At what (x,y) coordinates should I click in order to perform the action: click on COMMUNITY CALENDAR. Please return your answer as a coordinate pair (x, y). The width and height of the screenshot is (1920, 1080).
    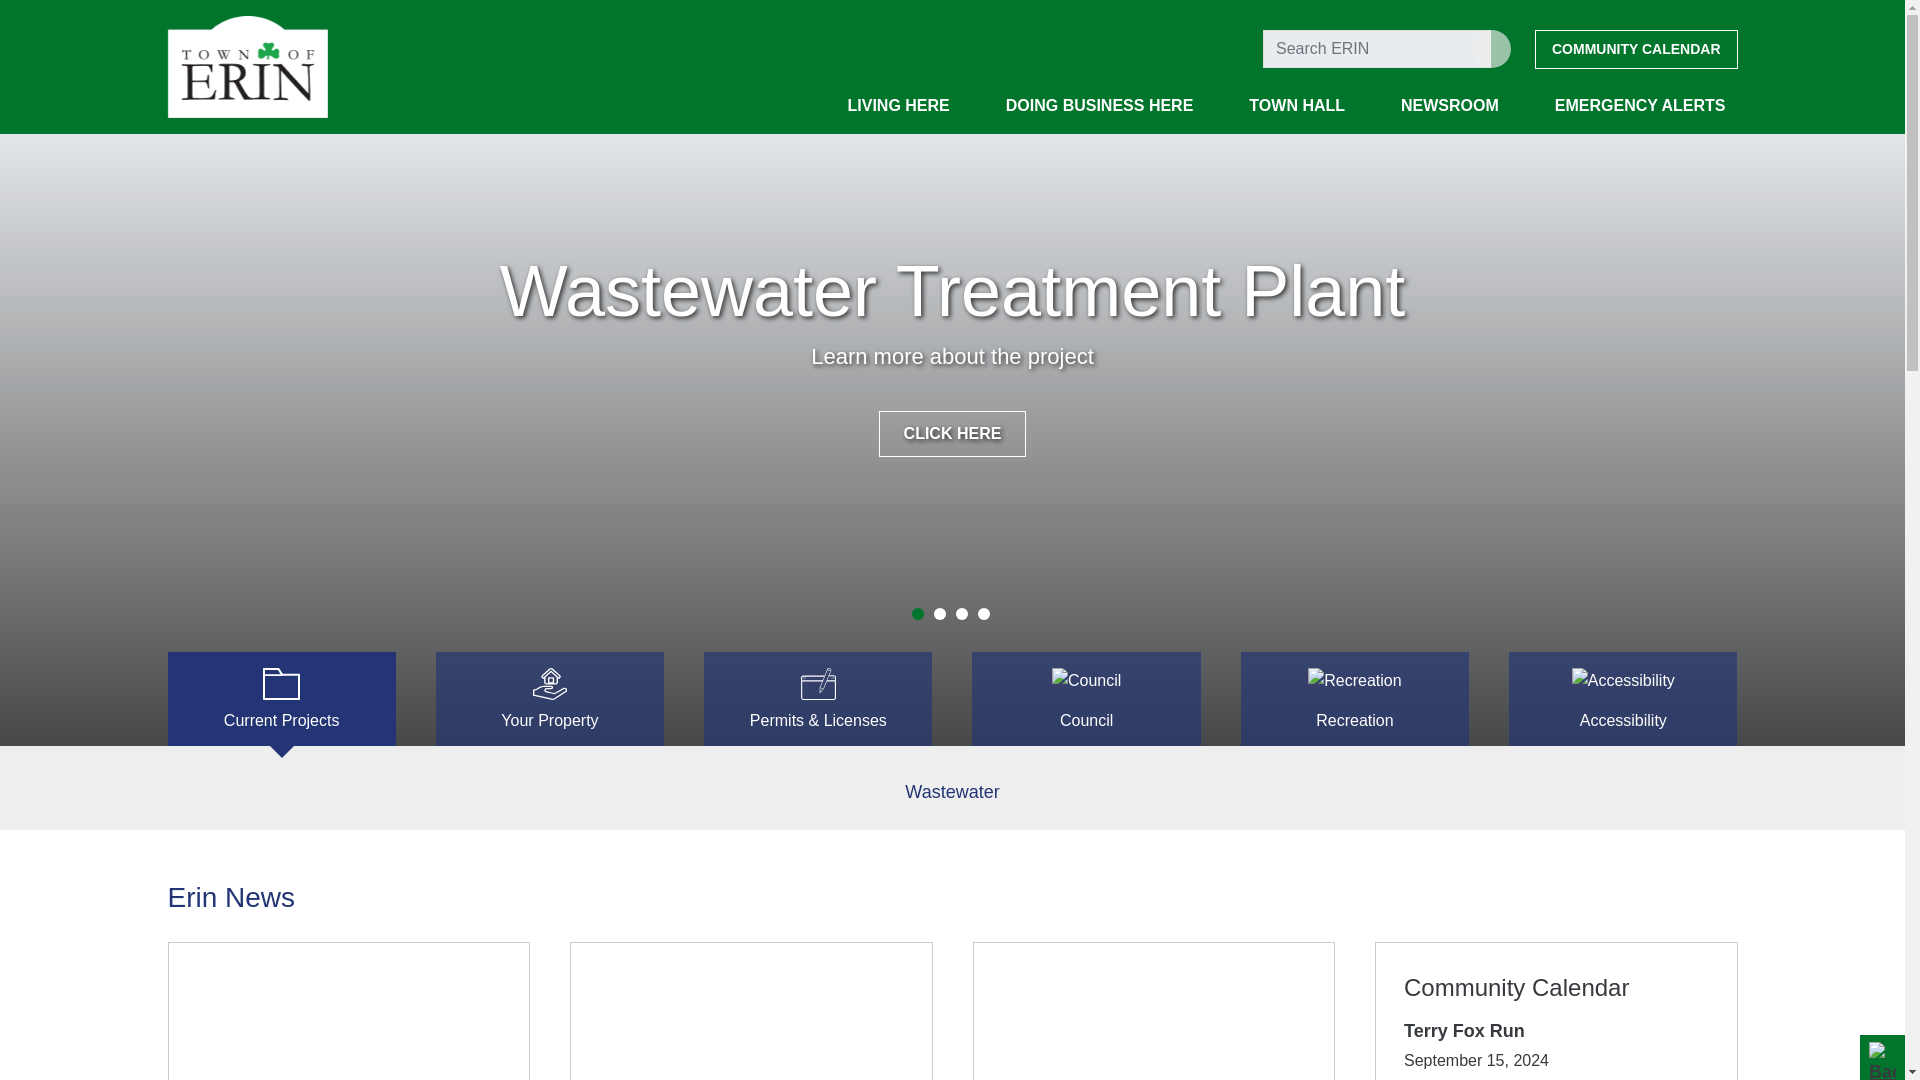
    Looking at the image, I should click on (1636, 50).